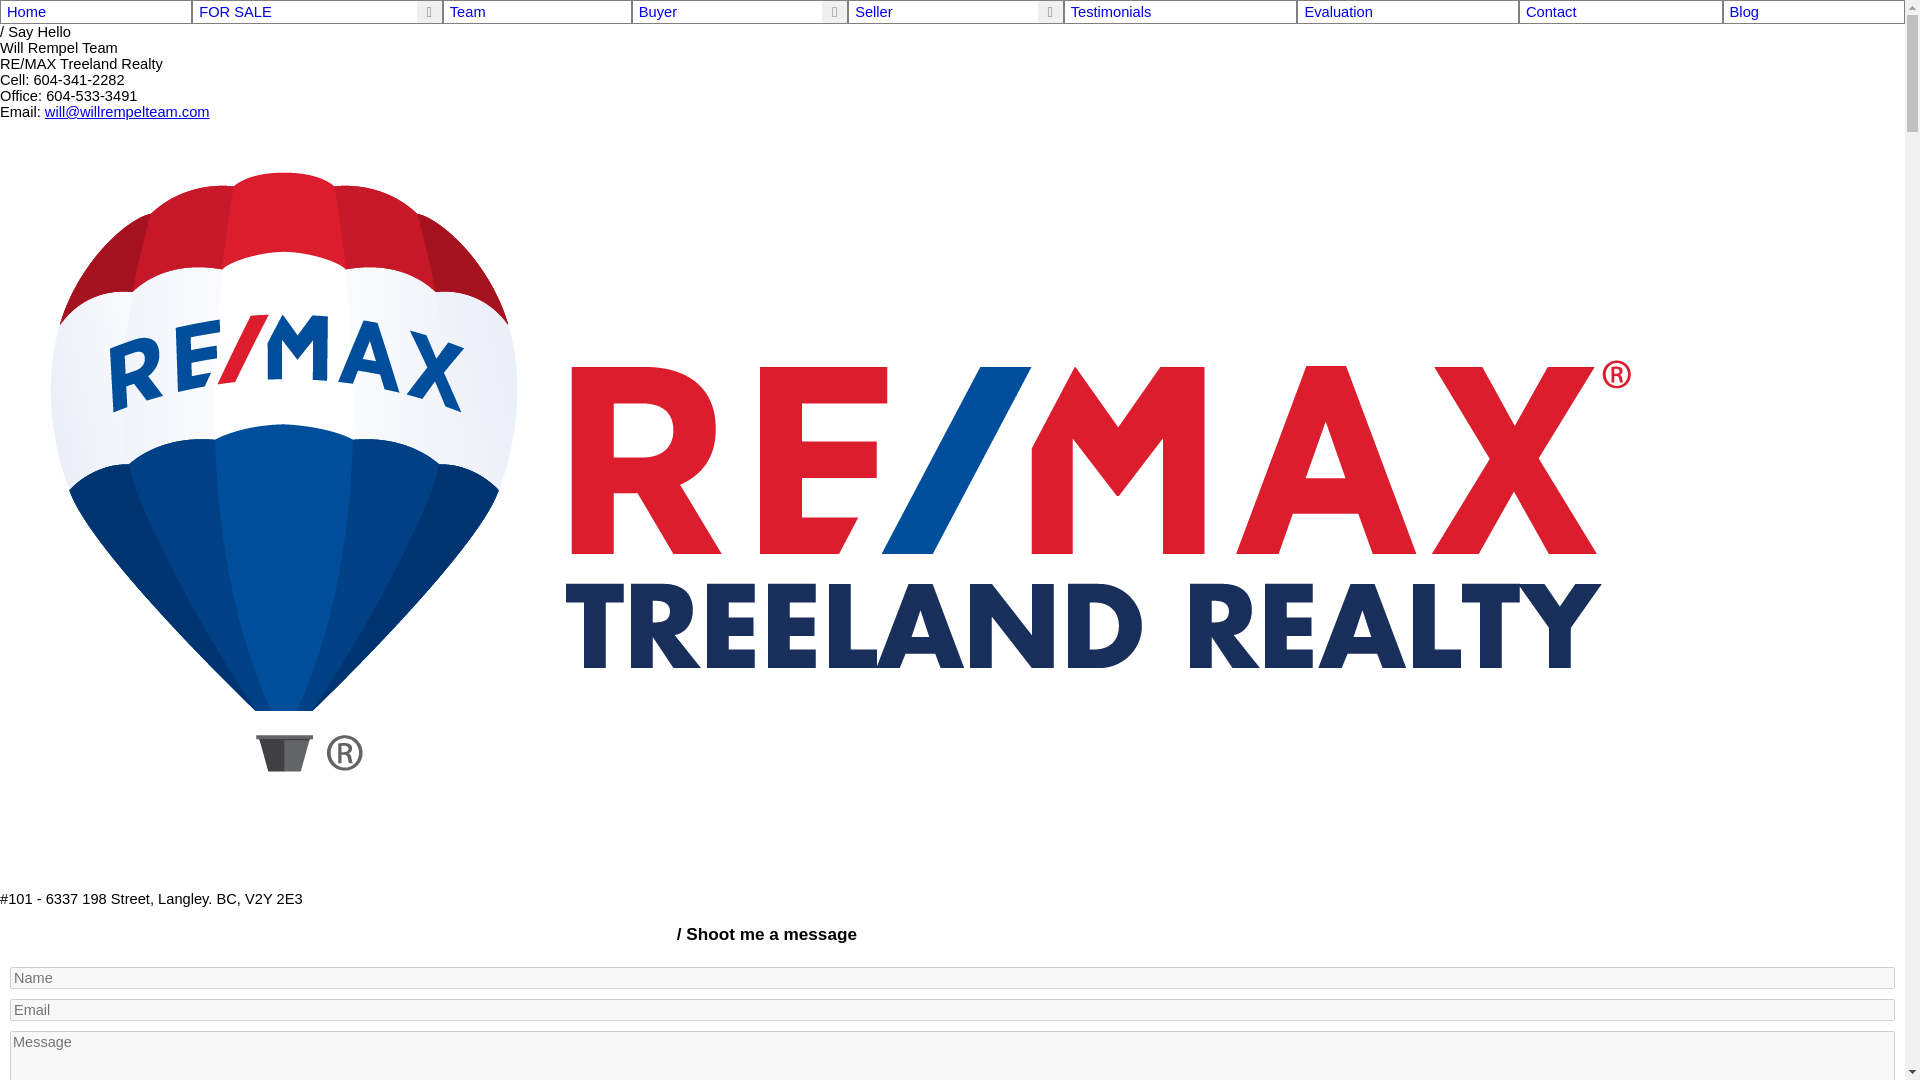 The height and width of the screenshot is (1080, 1920). Describe the element at coordinates (658, 12) in the screenshot. I see `Buyer` at that location.